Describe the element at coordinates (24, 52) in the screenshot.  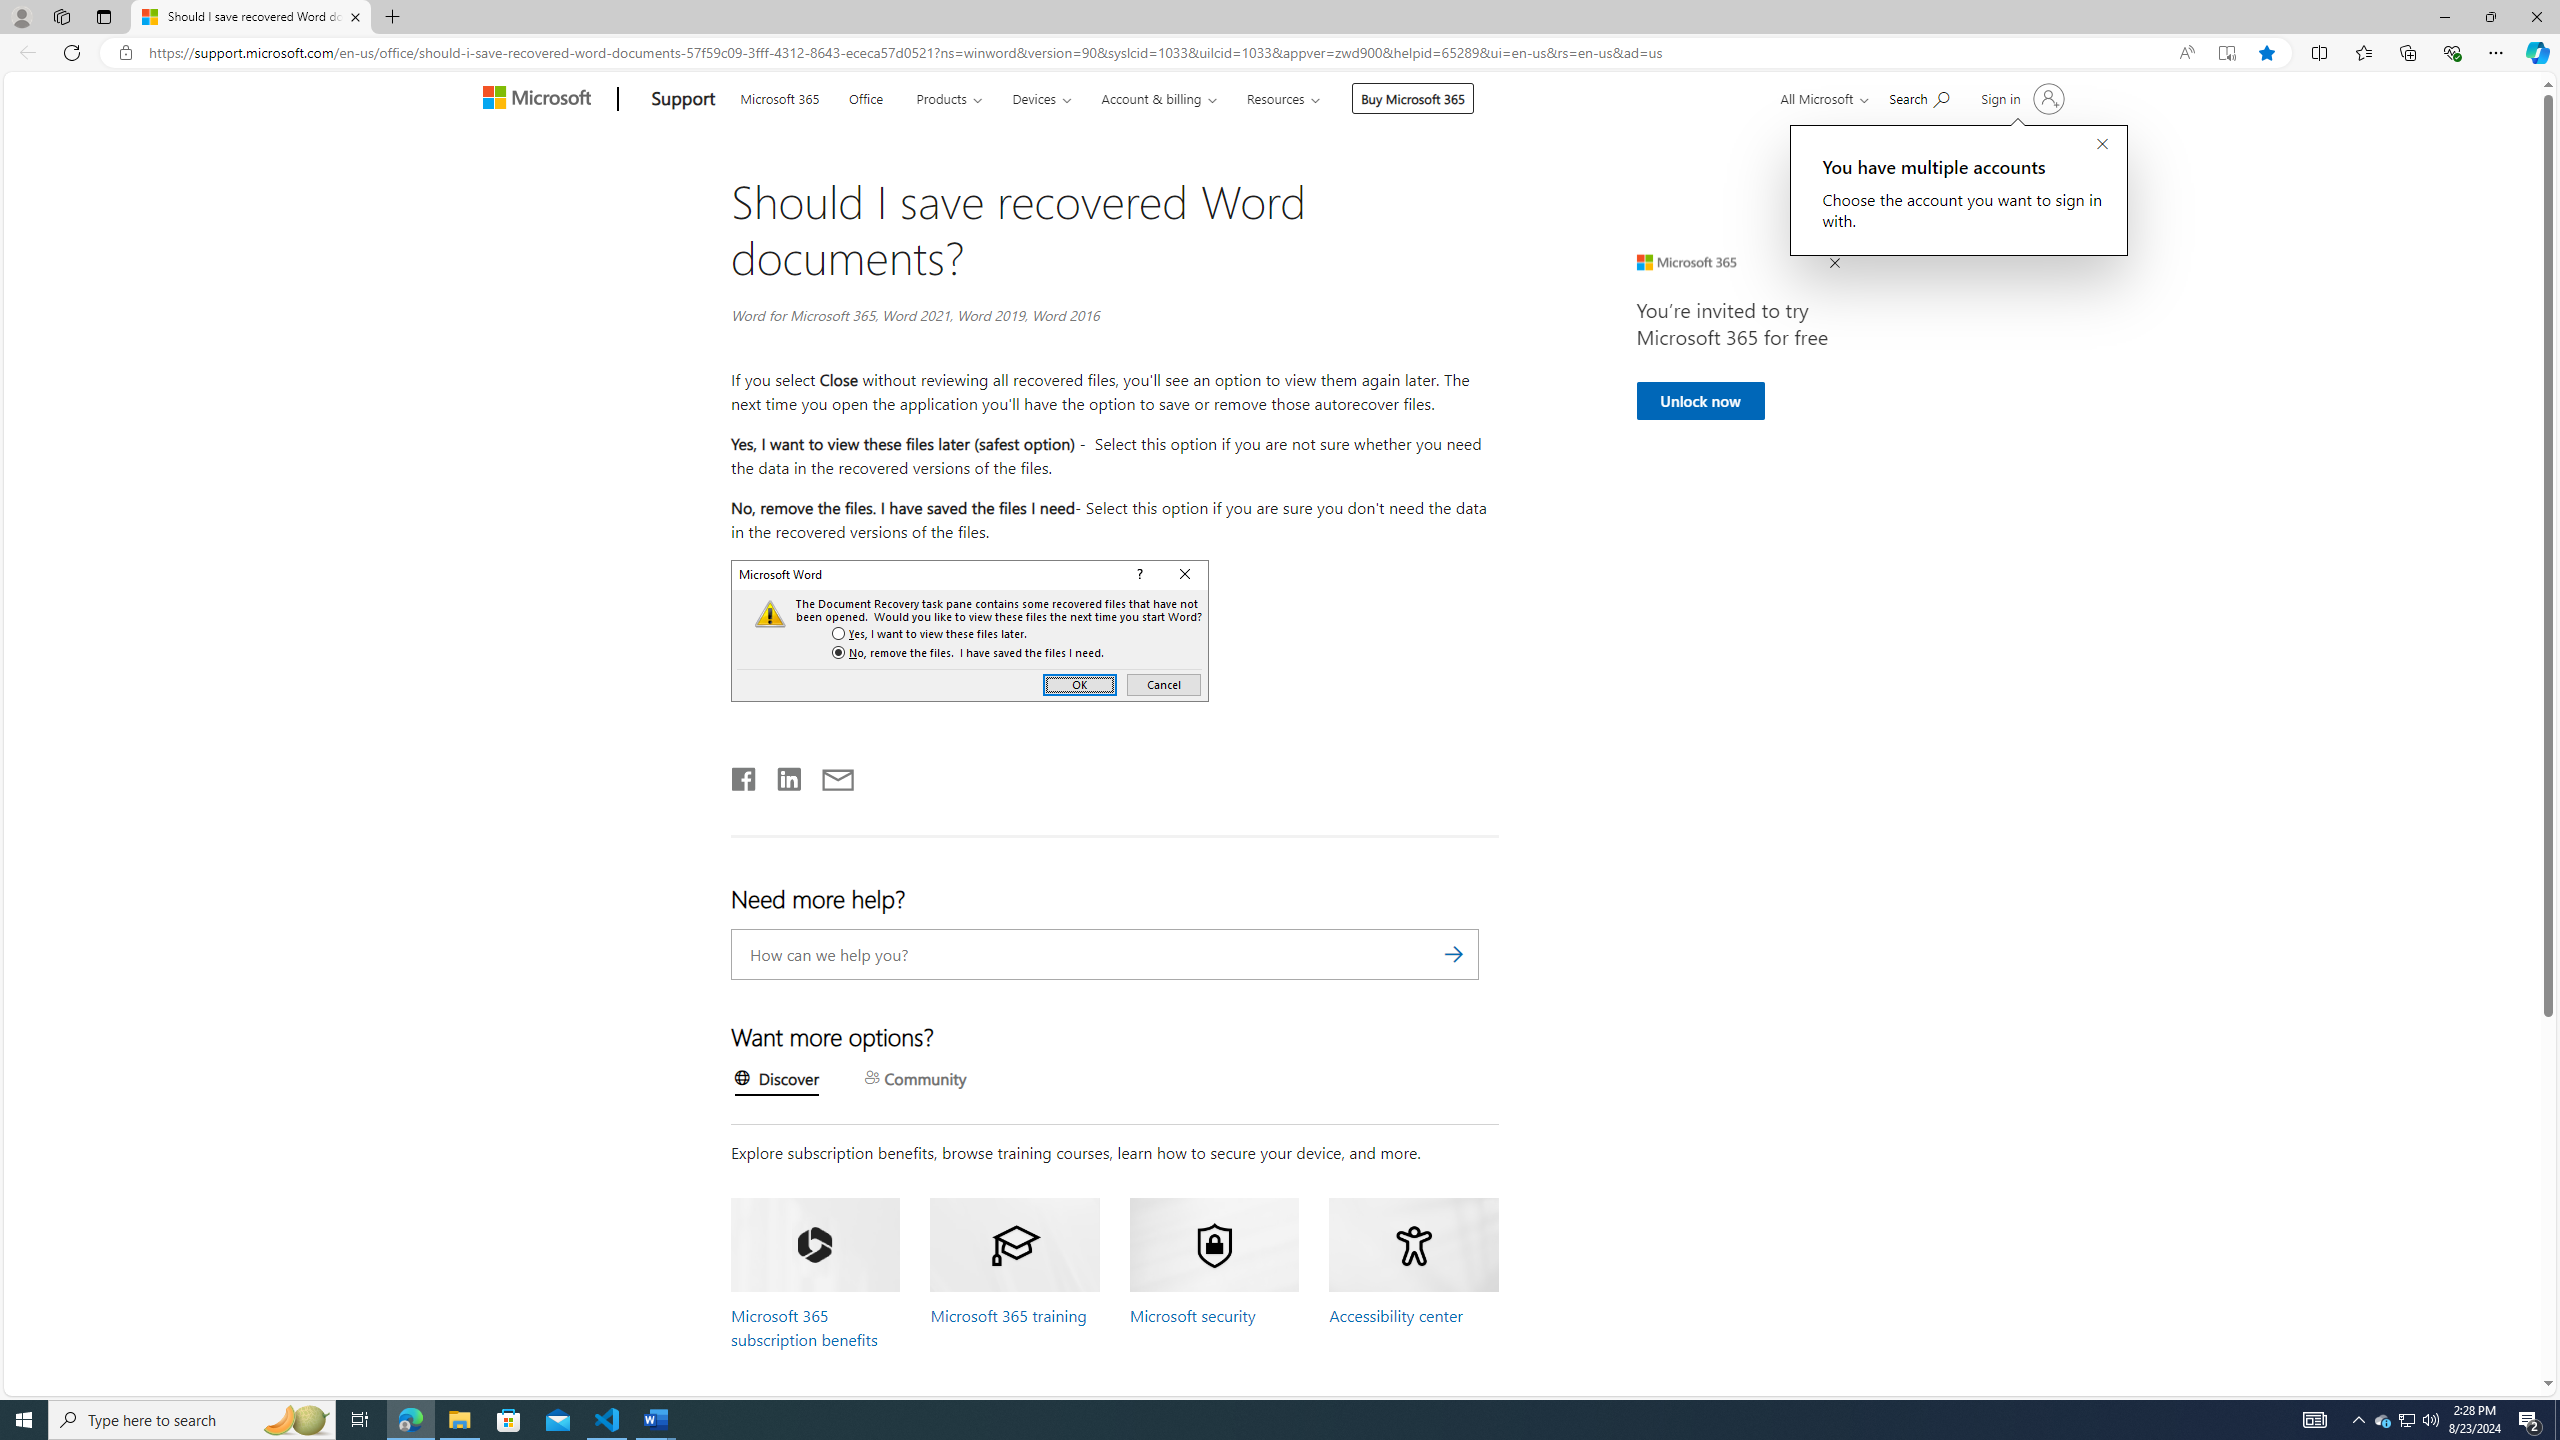
I see `Back` at that location.